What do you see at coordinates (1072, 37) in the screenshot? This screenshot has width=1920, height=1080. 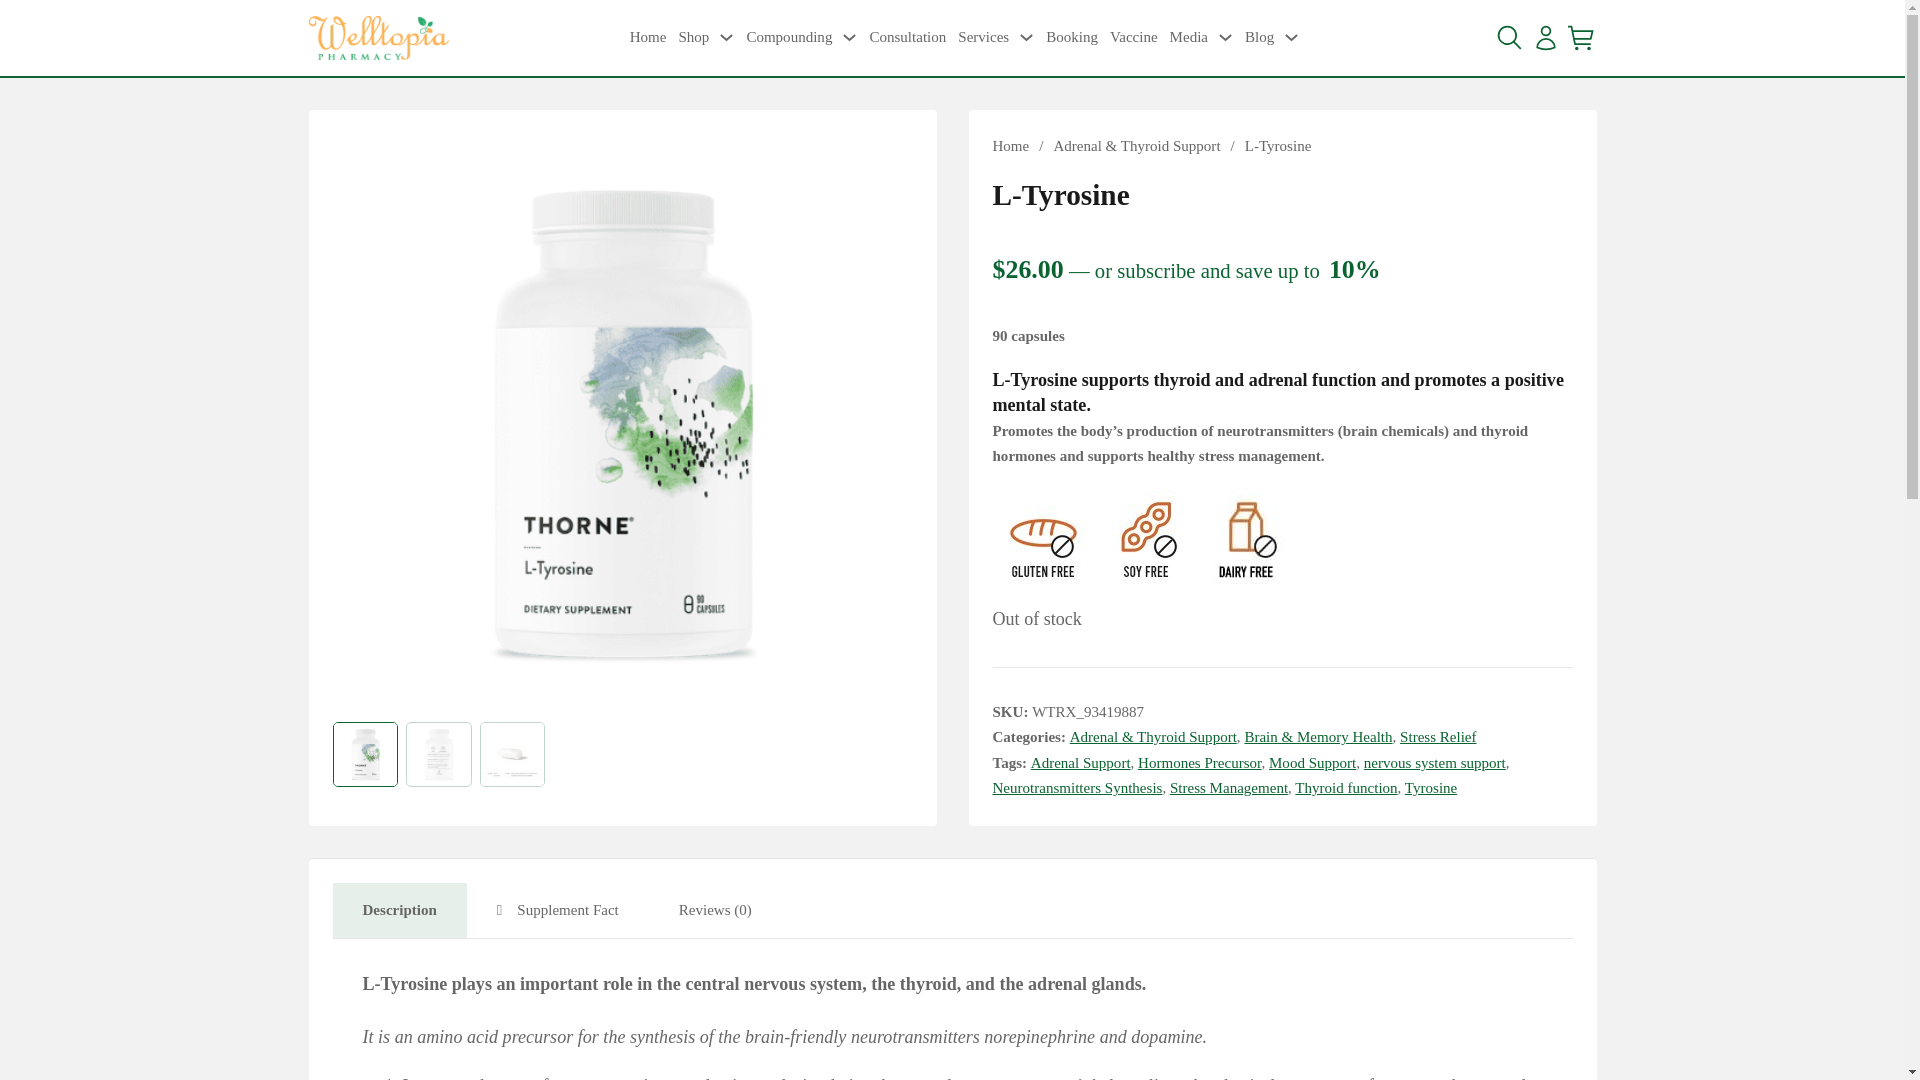 I see `Booking` at bounding box center [1072, 37].